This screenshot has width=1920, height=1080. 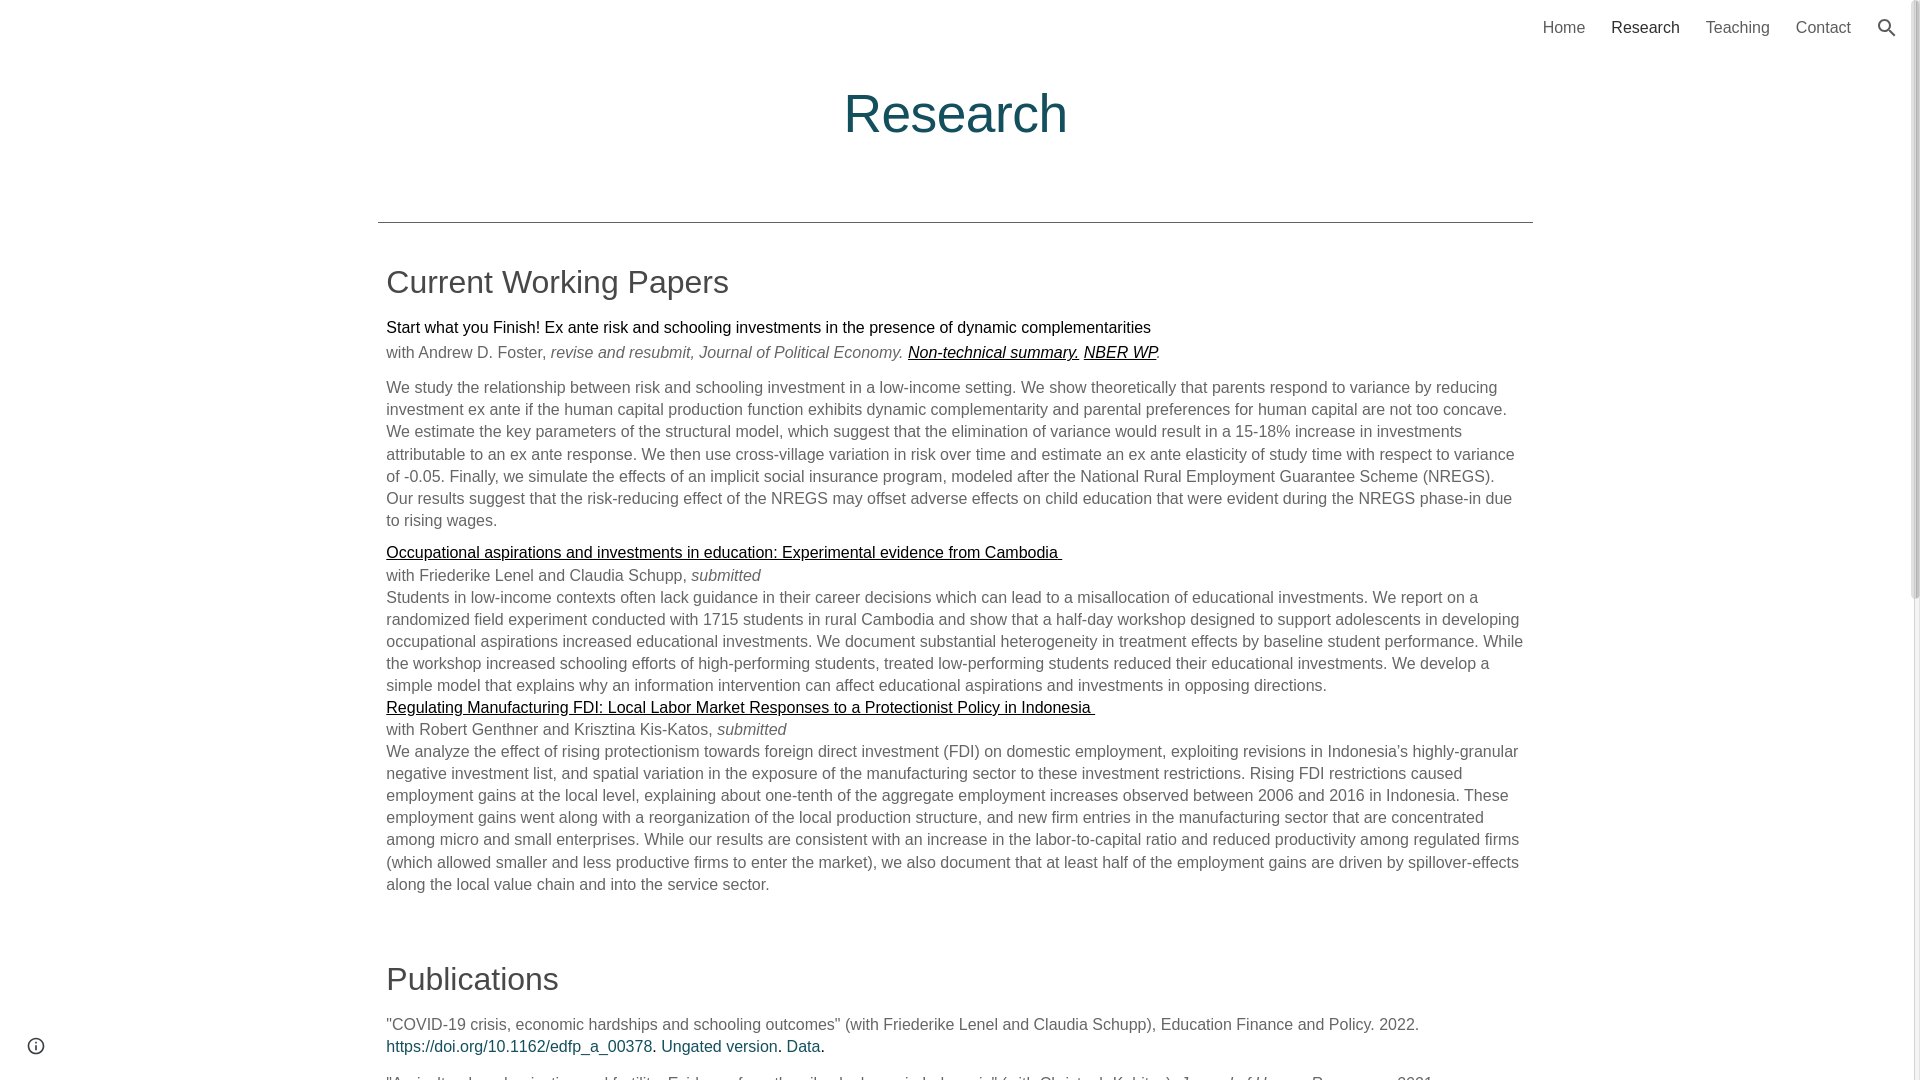 I want to click on Home, so click(x=1564, y=28).